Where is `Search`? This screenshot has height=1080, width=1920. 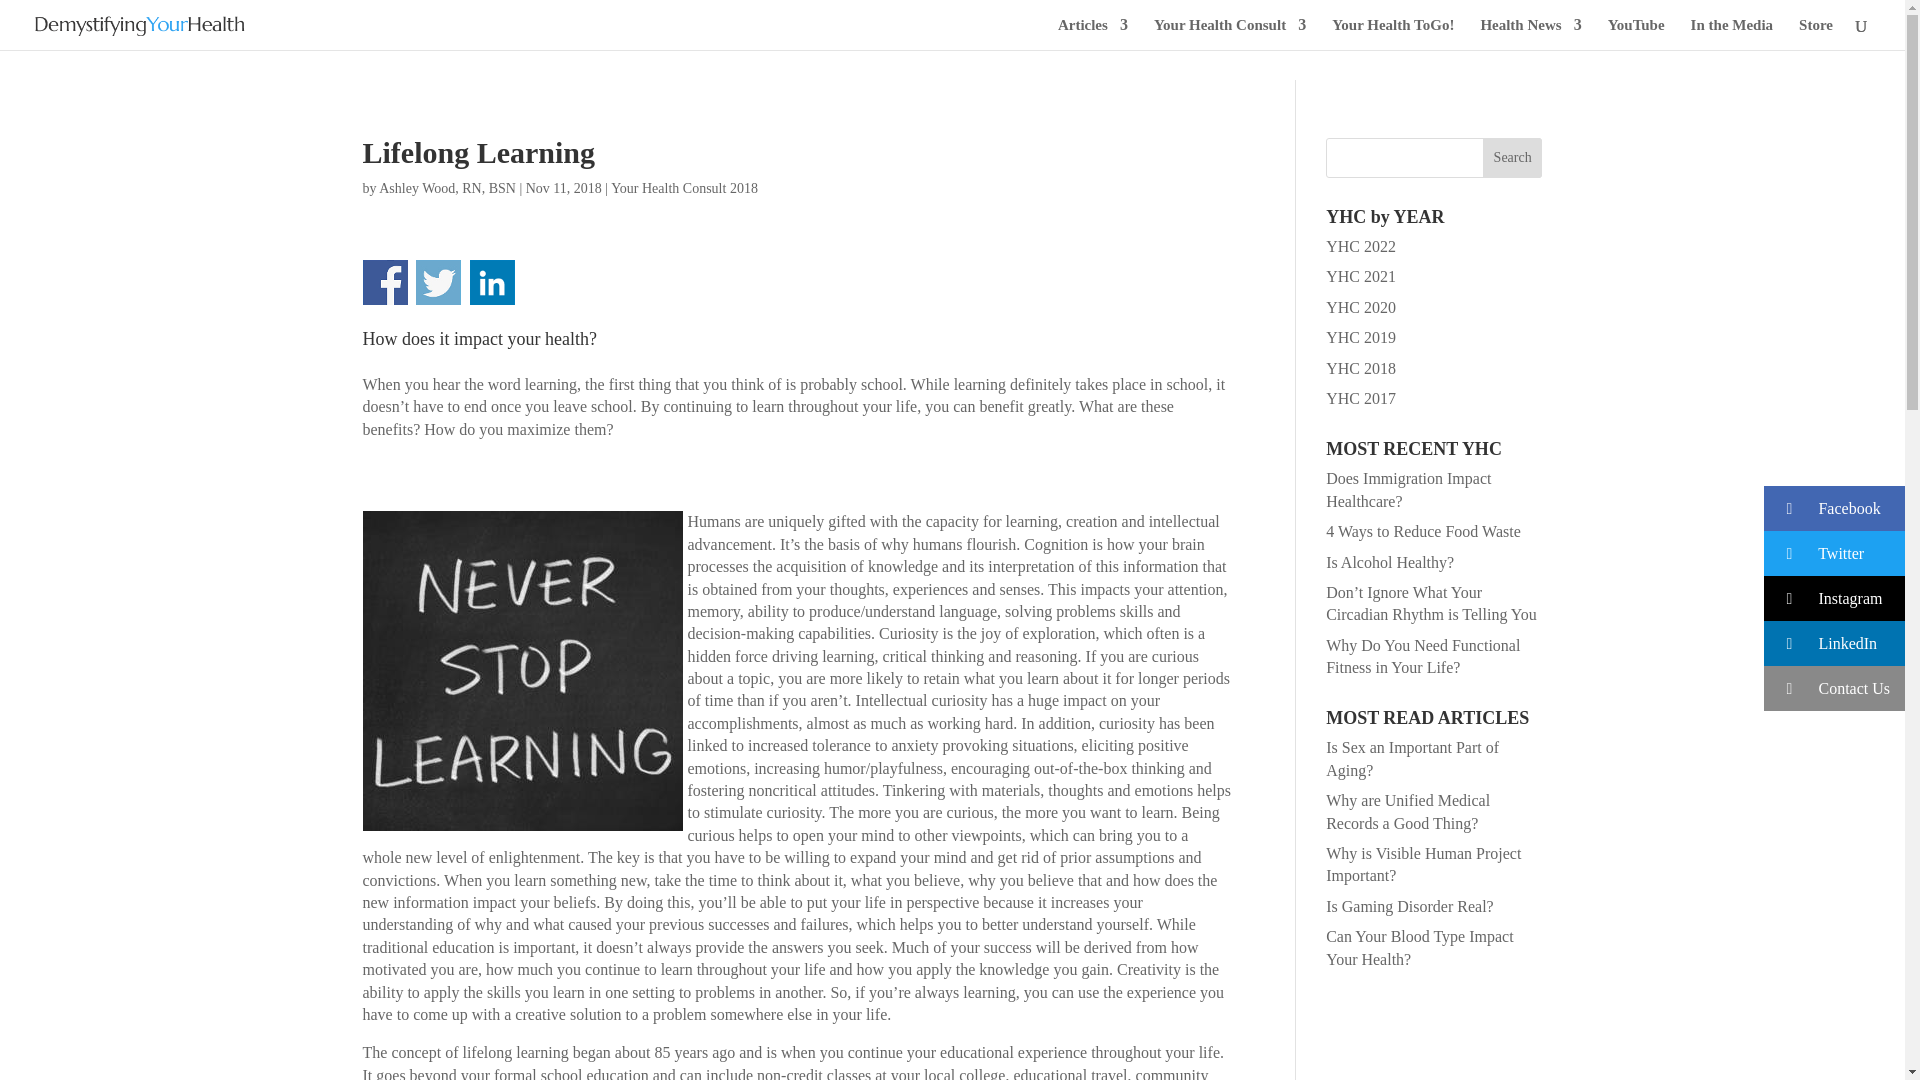 Search is located at coordinates (1512, 158).